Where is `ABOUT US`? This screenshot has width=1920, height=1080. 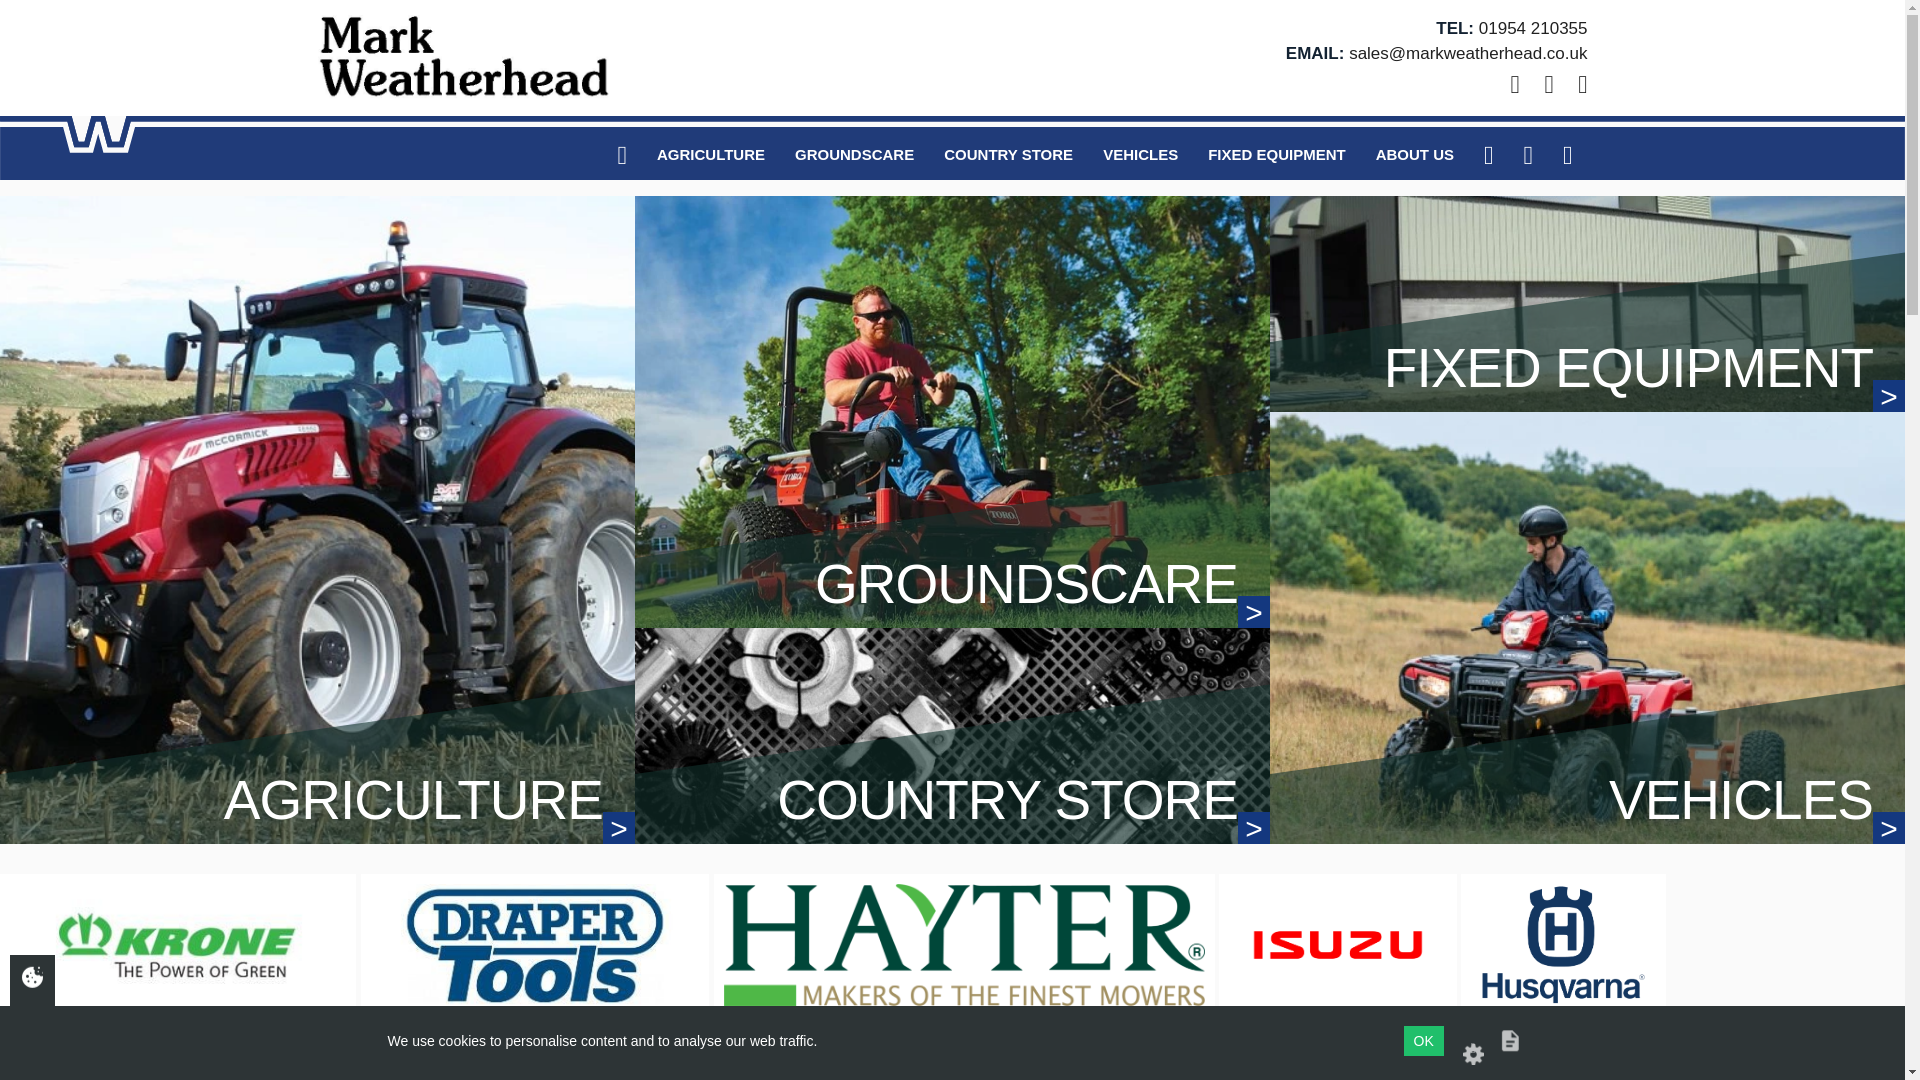
ABOUT US is located at coordinates (1414, 154).